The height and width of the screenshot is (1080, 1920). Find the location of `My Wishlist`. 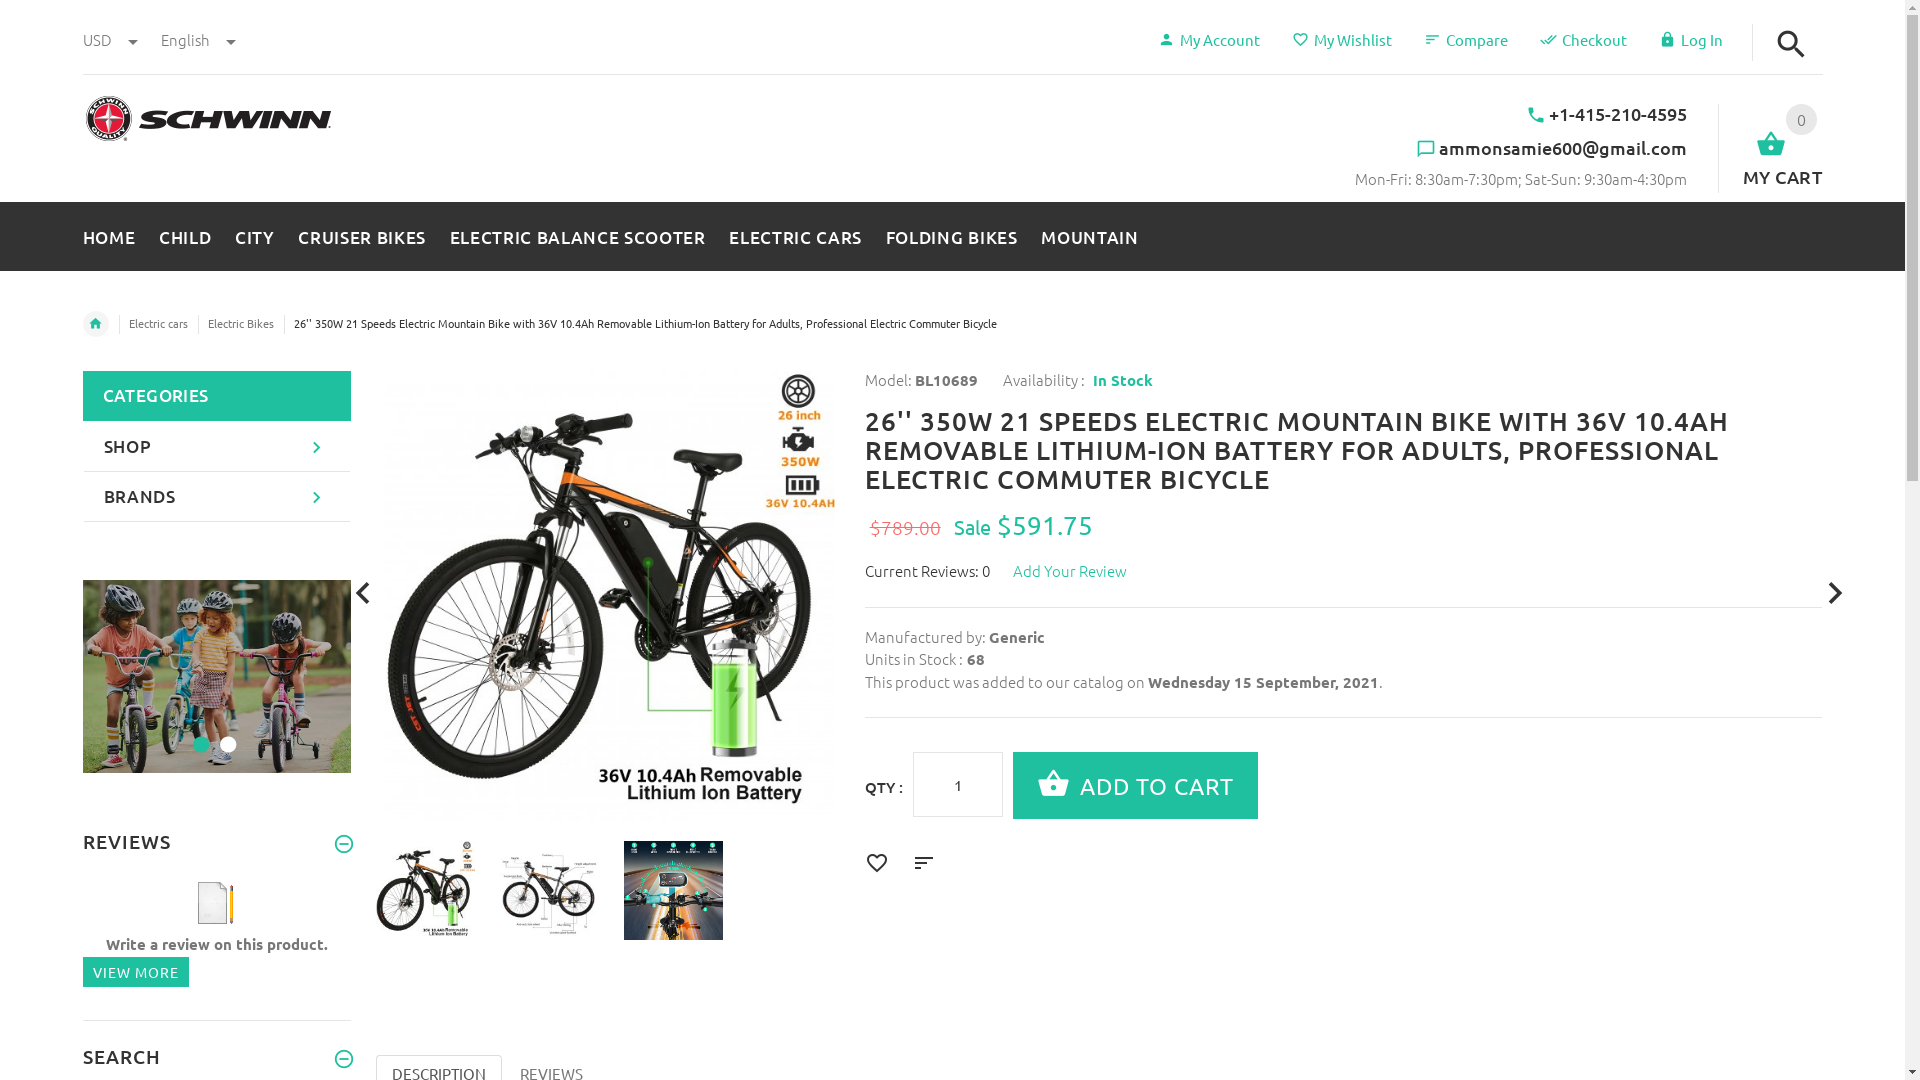

My Wishlist is located at coordinates (1342, 40).